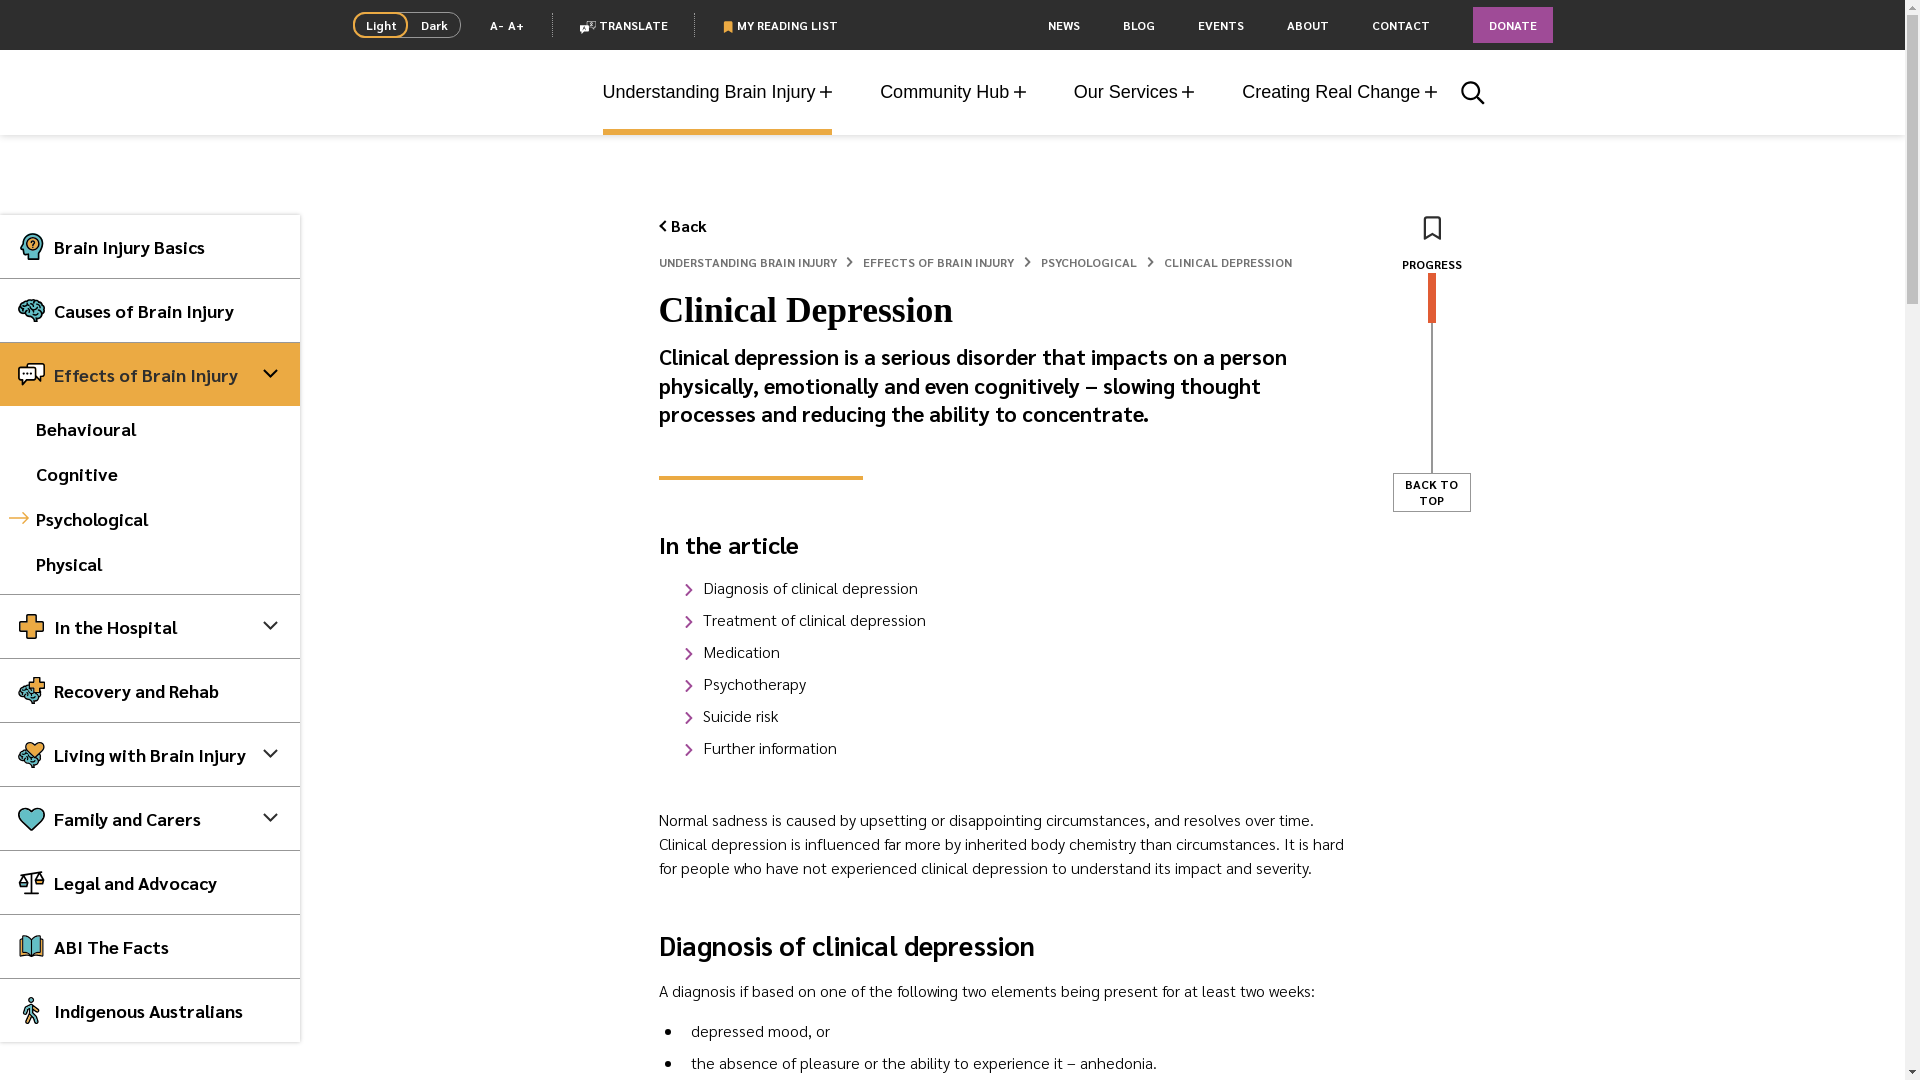 This screenshot has width=1920, height=1080. Describe the element at coordinates (150, 474) in the screenshot. I see `Cognitive` at that location.